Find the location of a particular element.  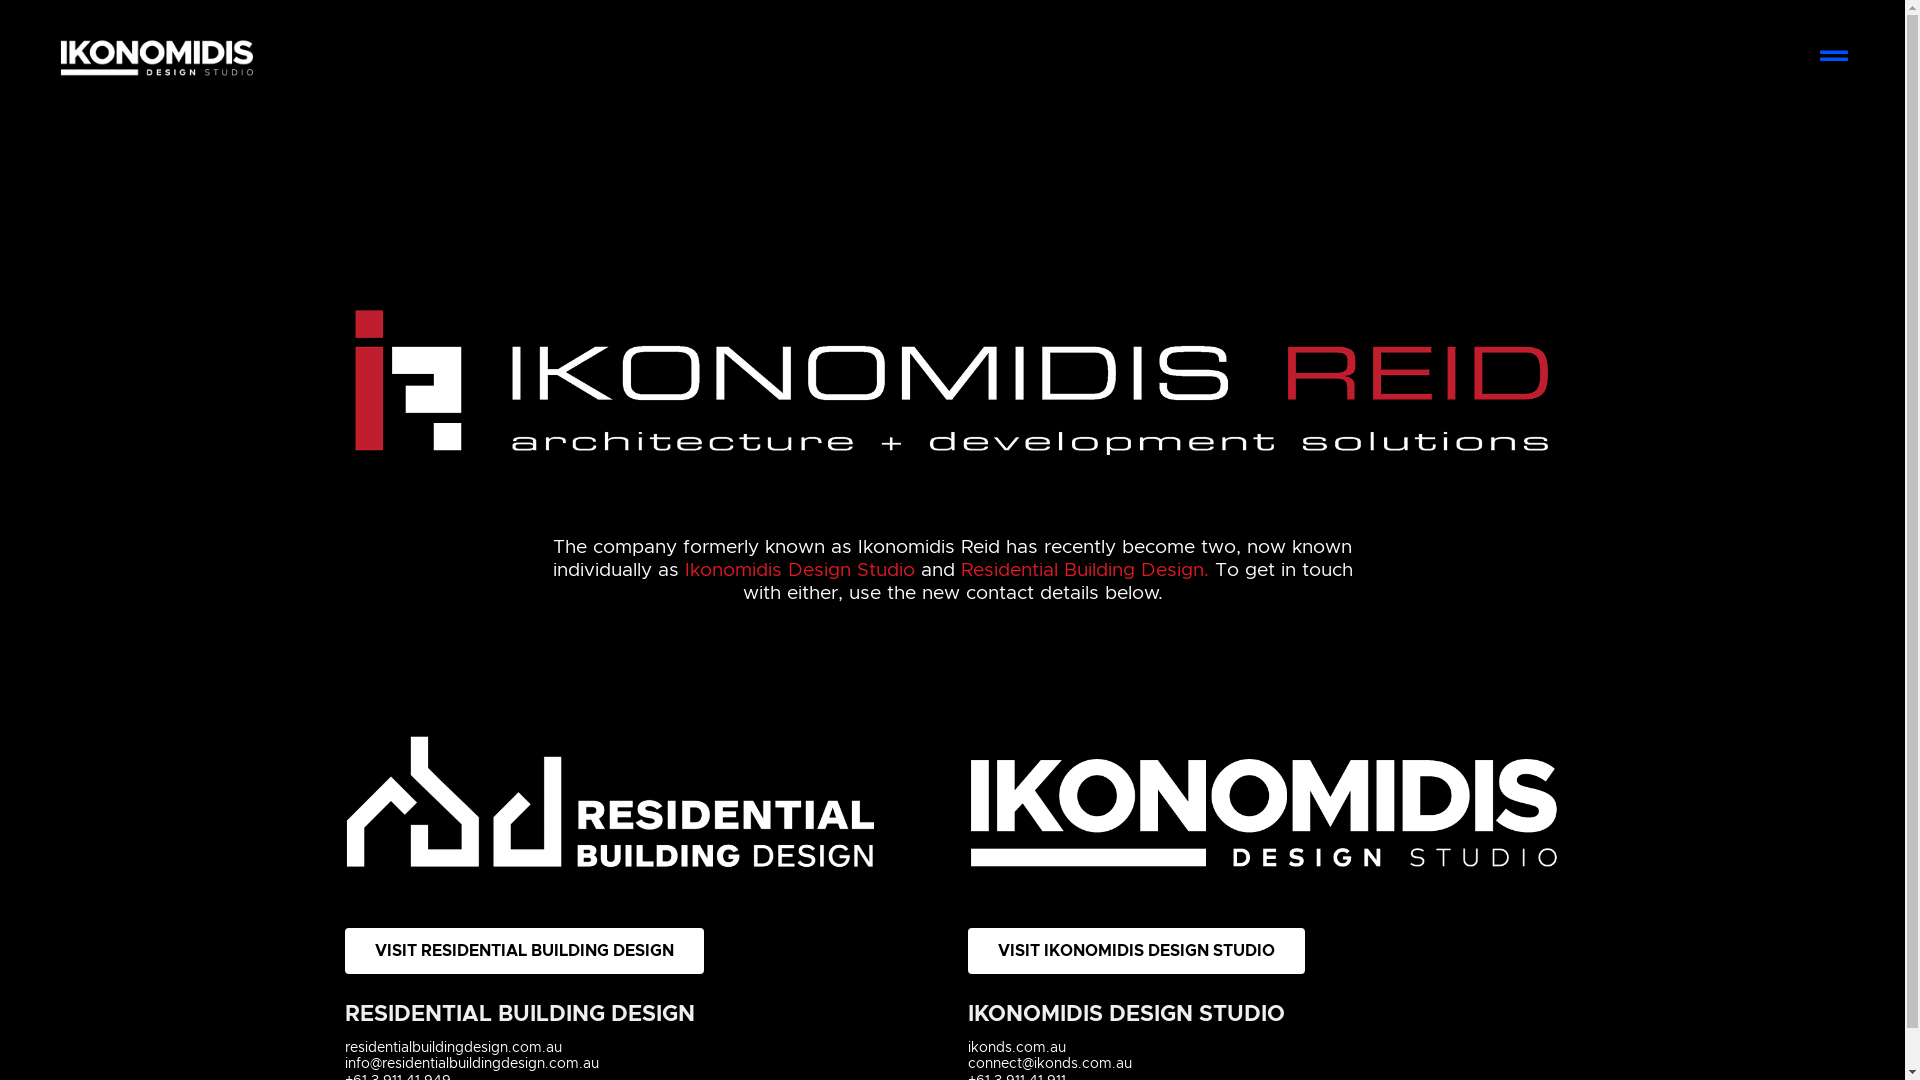

Ikonomidis_Master_Logo is located at coordinates (157, 58).